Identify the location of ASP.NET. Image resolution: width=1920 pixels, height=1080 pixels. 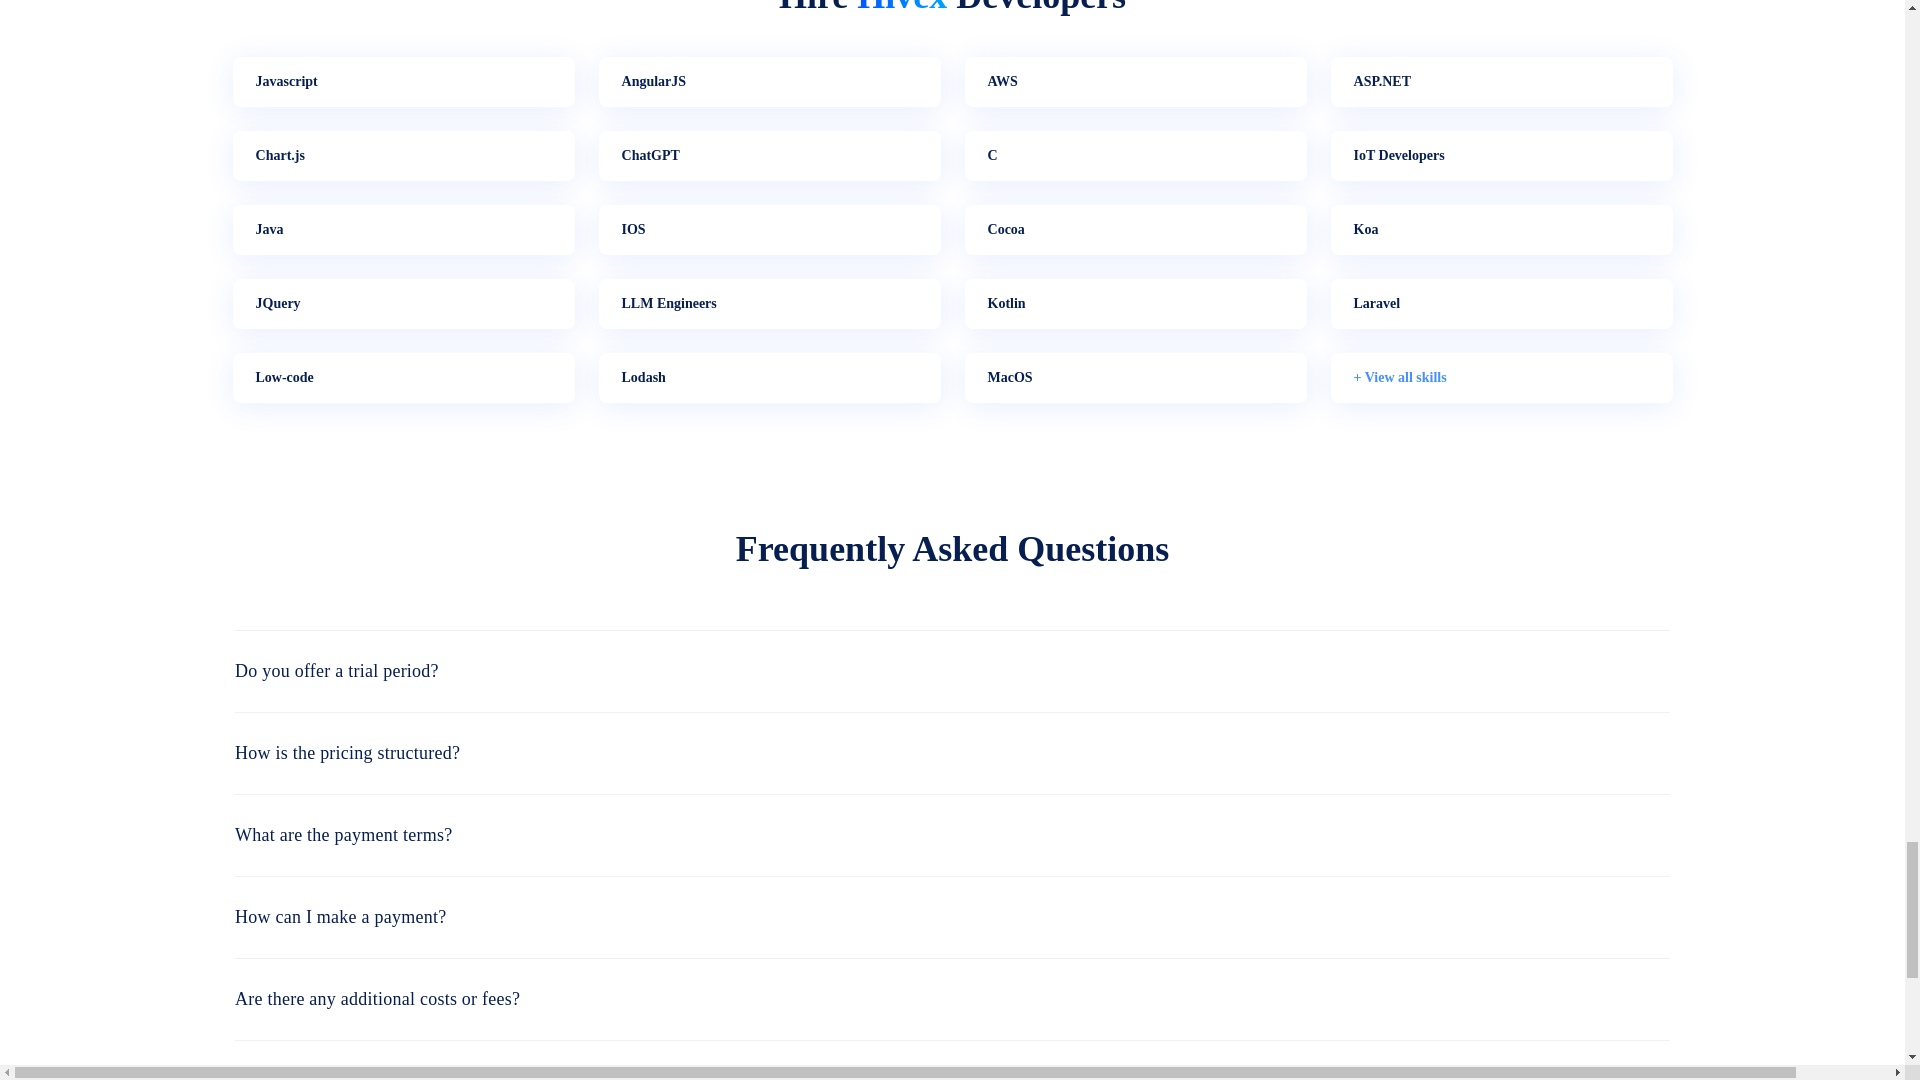
(1501, 82).